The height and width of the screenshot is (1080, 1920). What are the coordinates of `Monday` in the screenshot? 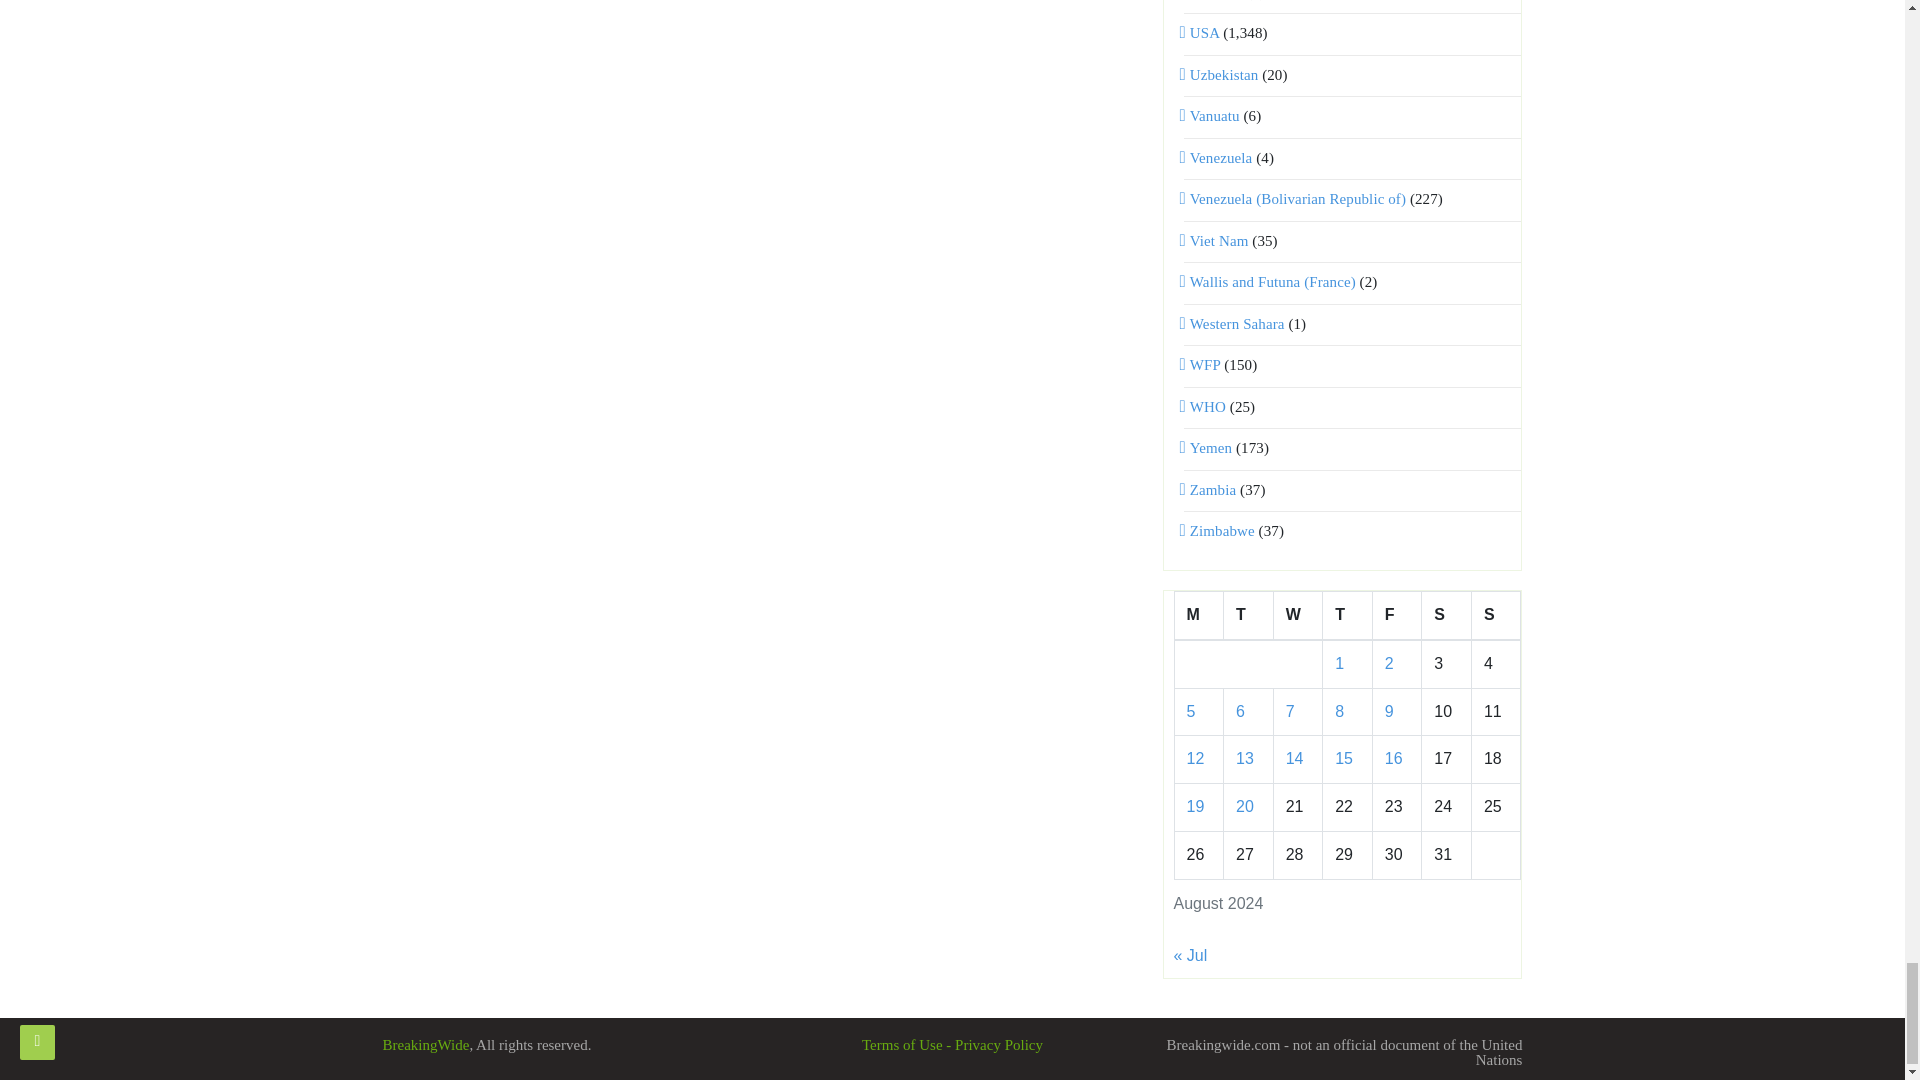 It's located at (1198, 614).